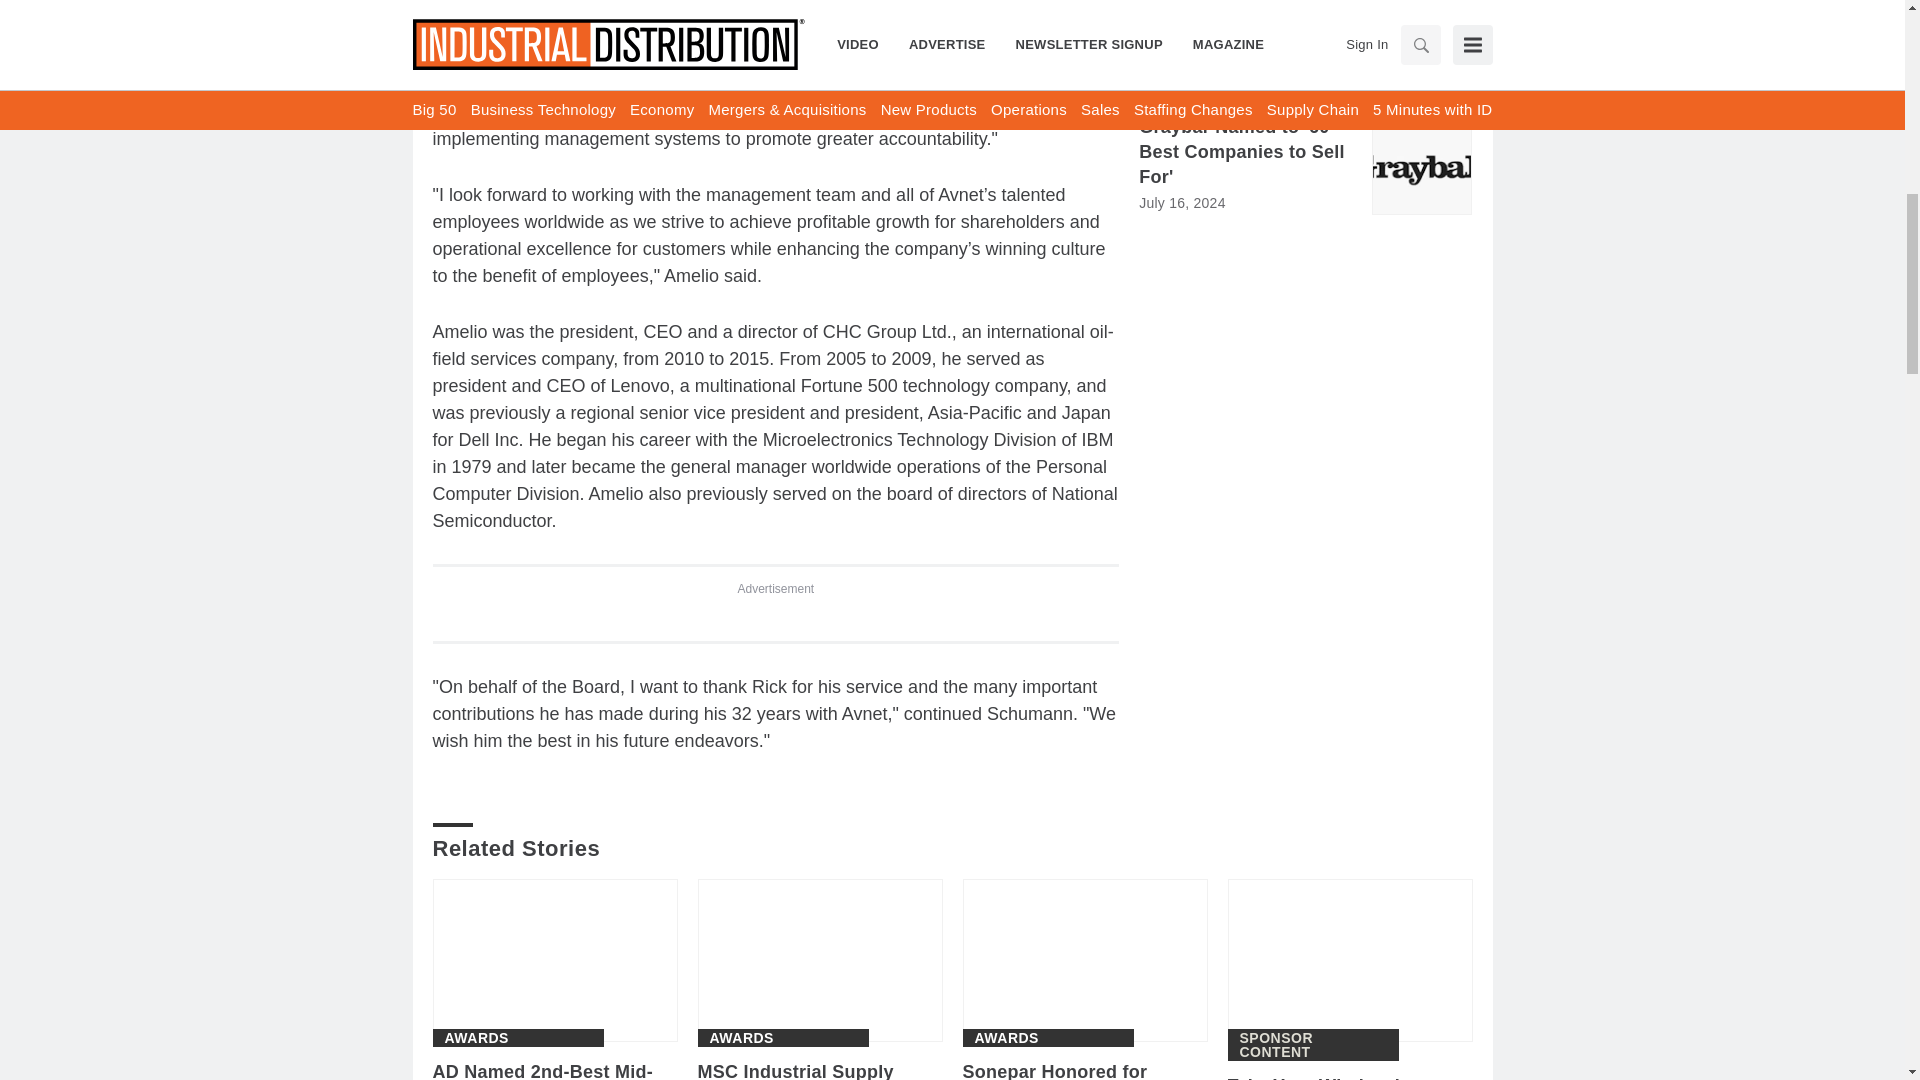 This screenshot has height=1080, width=1920. I want to click on Sponsor Content, so click(1314, 1045).